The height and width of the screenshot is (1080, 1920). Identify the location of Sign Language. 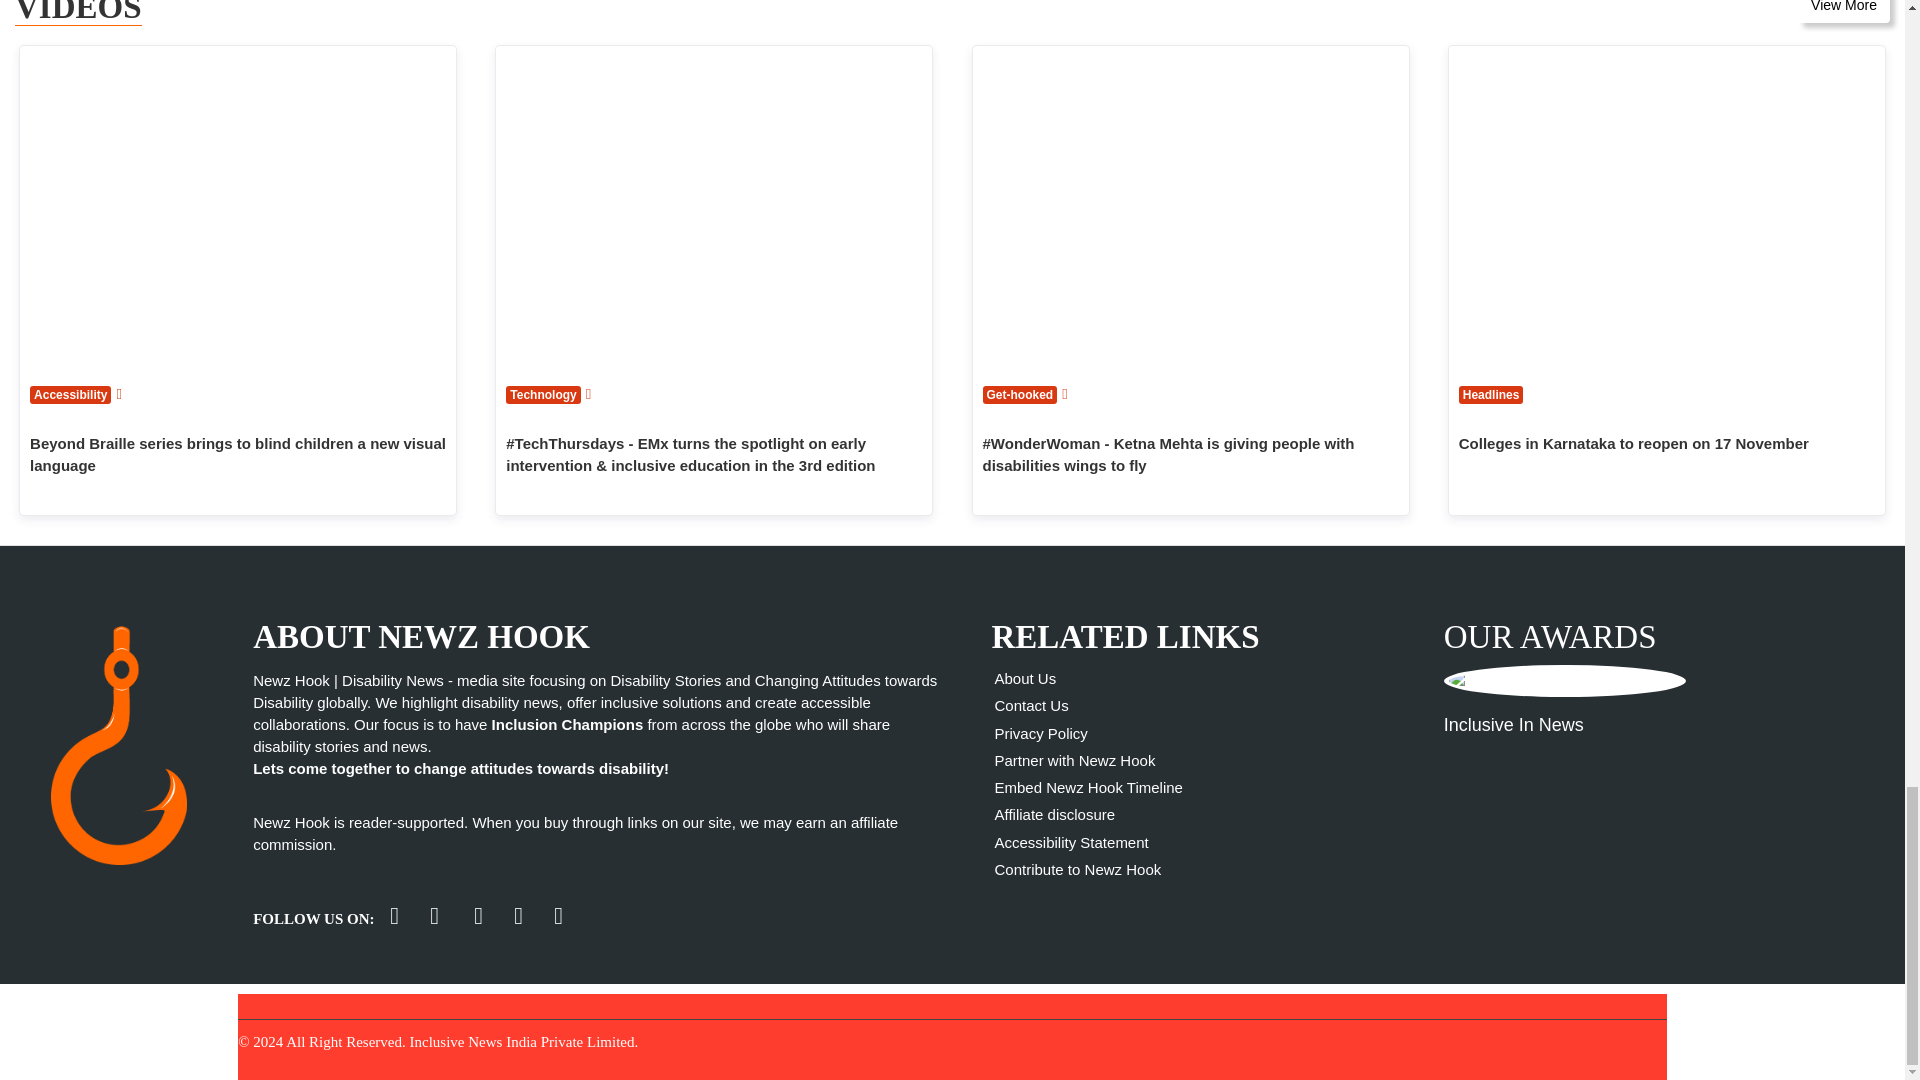
(1064, 392).